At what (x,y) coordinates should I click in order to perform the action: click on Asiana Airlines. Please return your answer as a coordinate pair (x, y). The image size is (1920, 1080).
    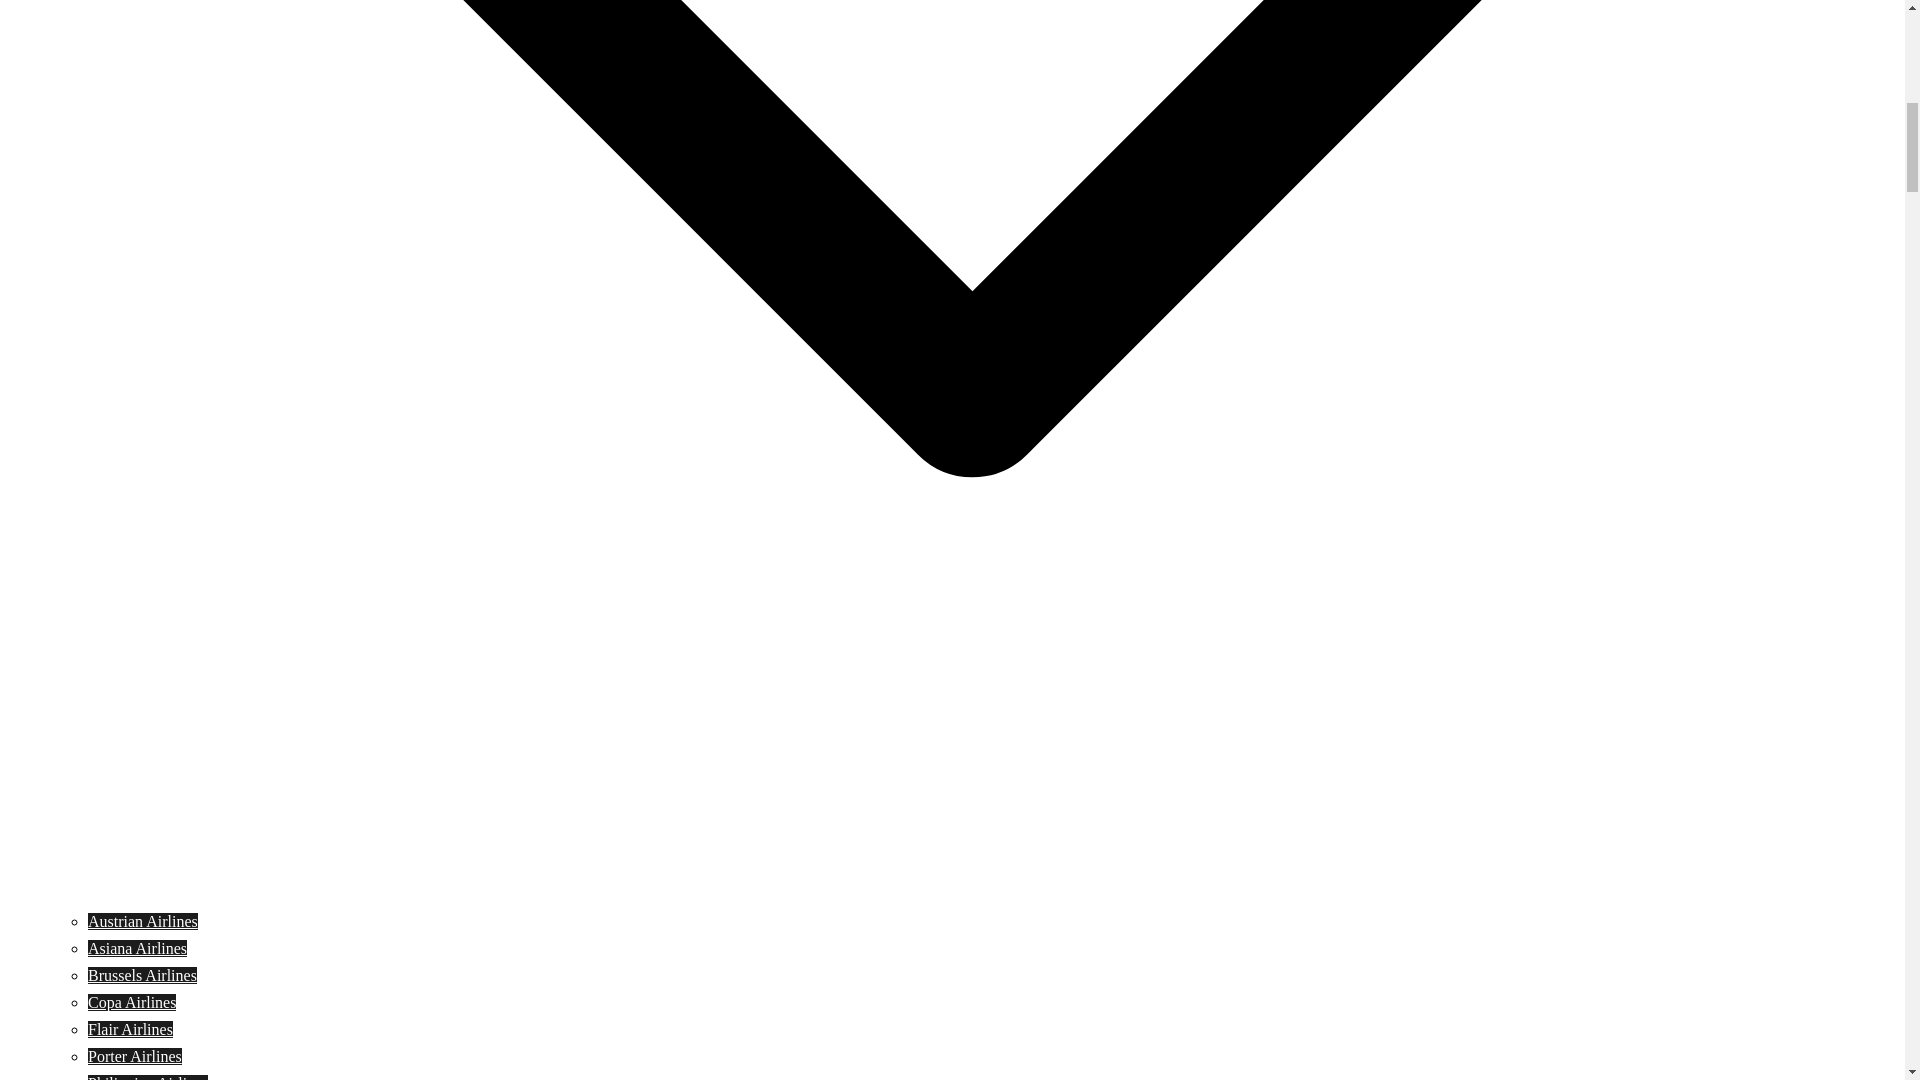
    Looking at the image, I should click on (137, 948).